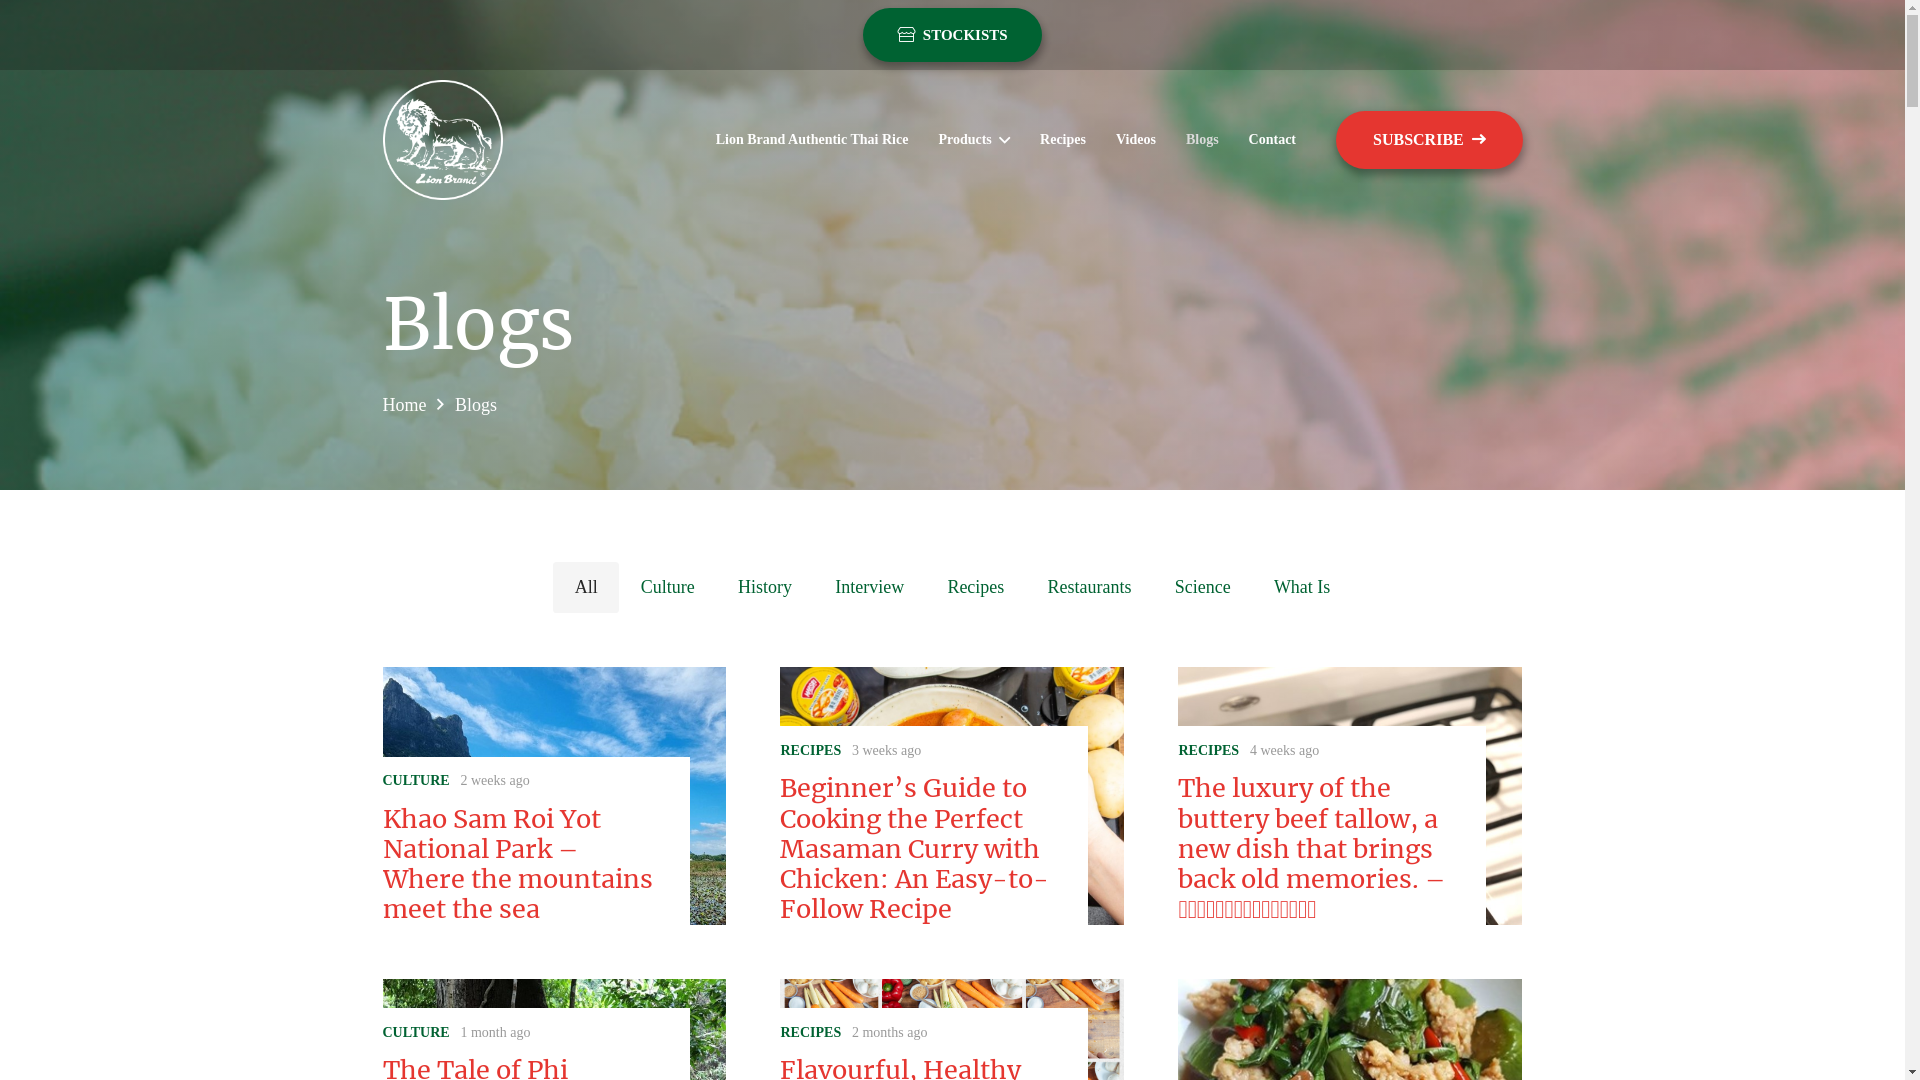  I want to click on RECIPES, so click(810, 1032).